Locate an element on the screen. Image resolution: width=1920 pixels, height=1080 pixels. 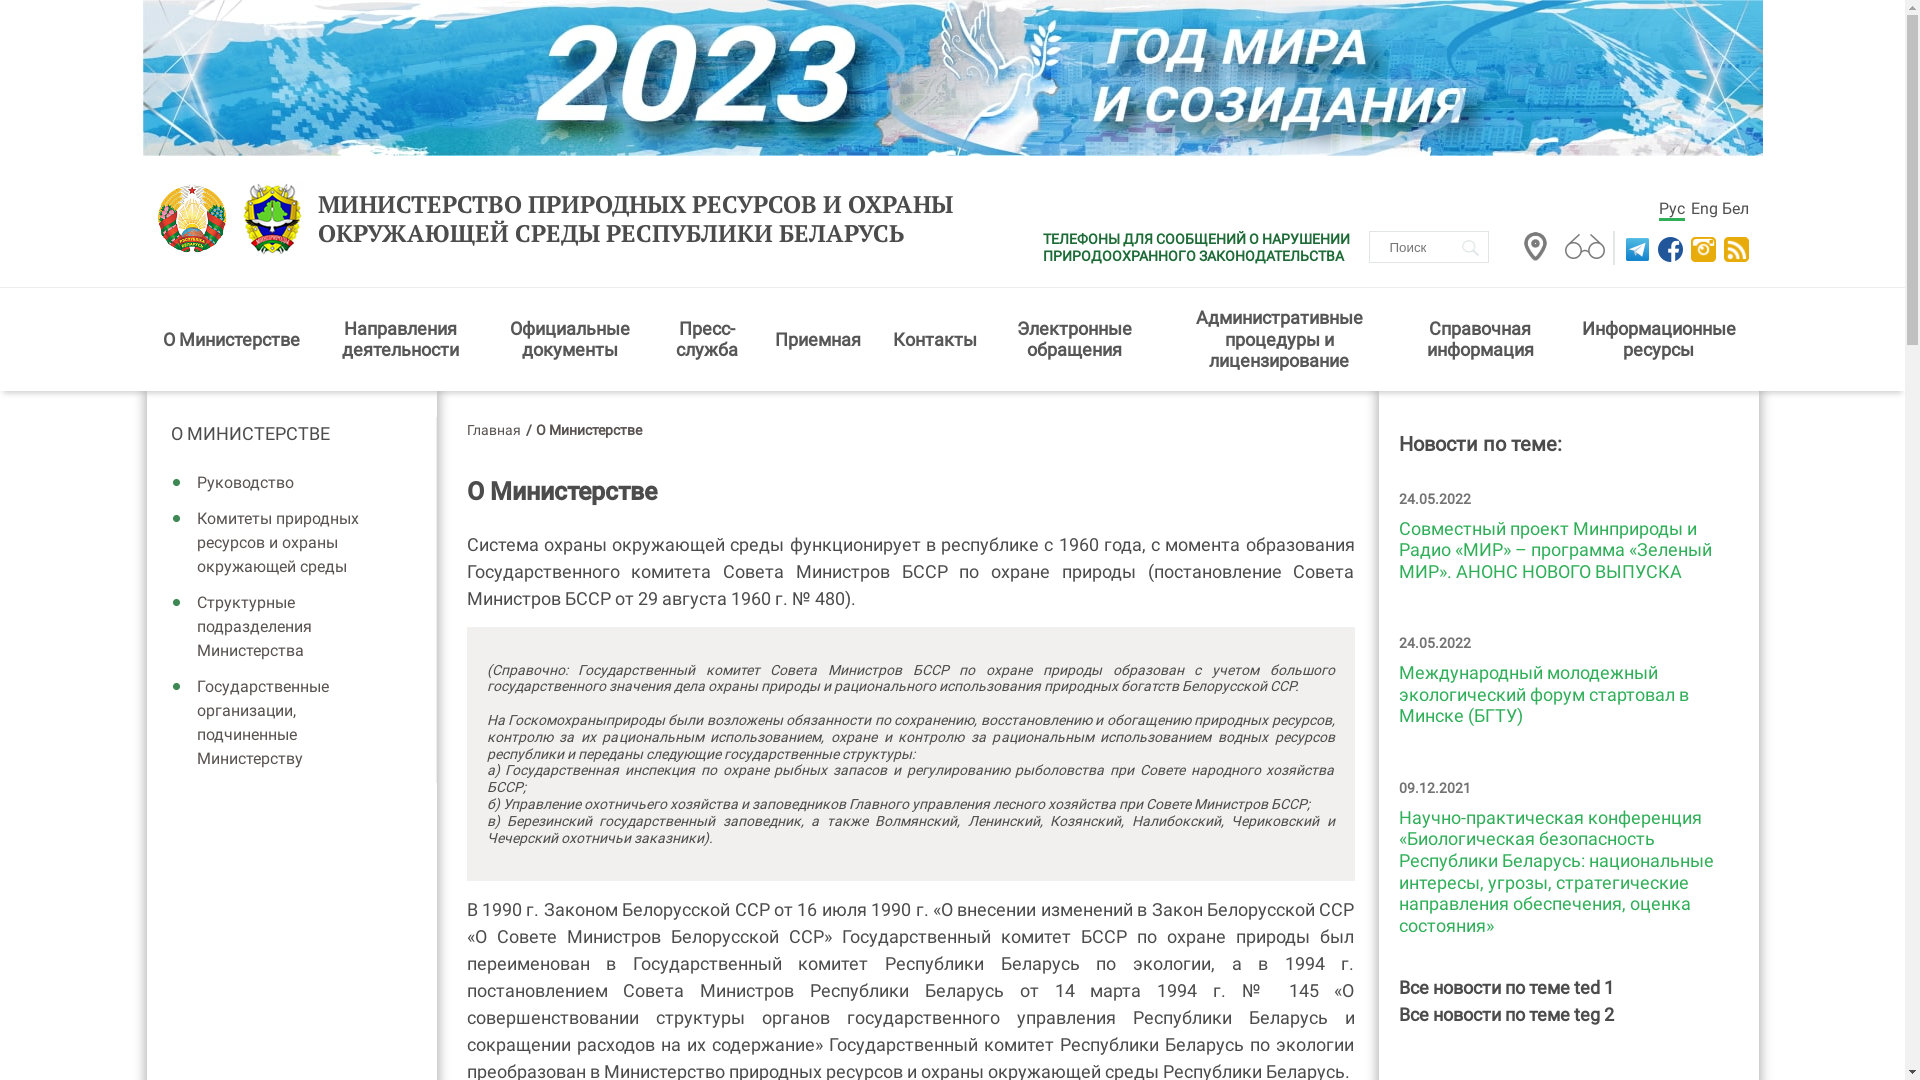
Instagram is located at coordinates (1702, 250).